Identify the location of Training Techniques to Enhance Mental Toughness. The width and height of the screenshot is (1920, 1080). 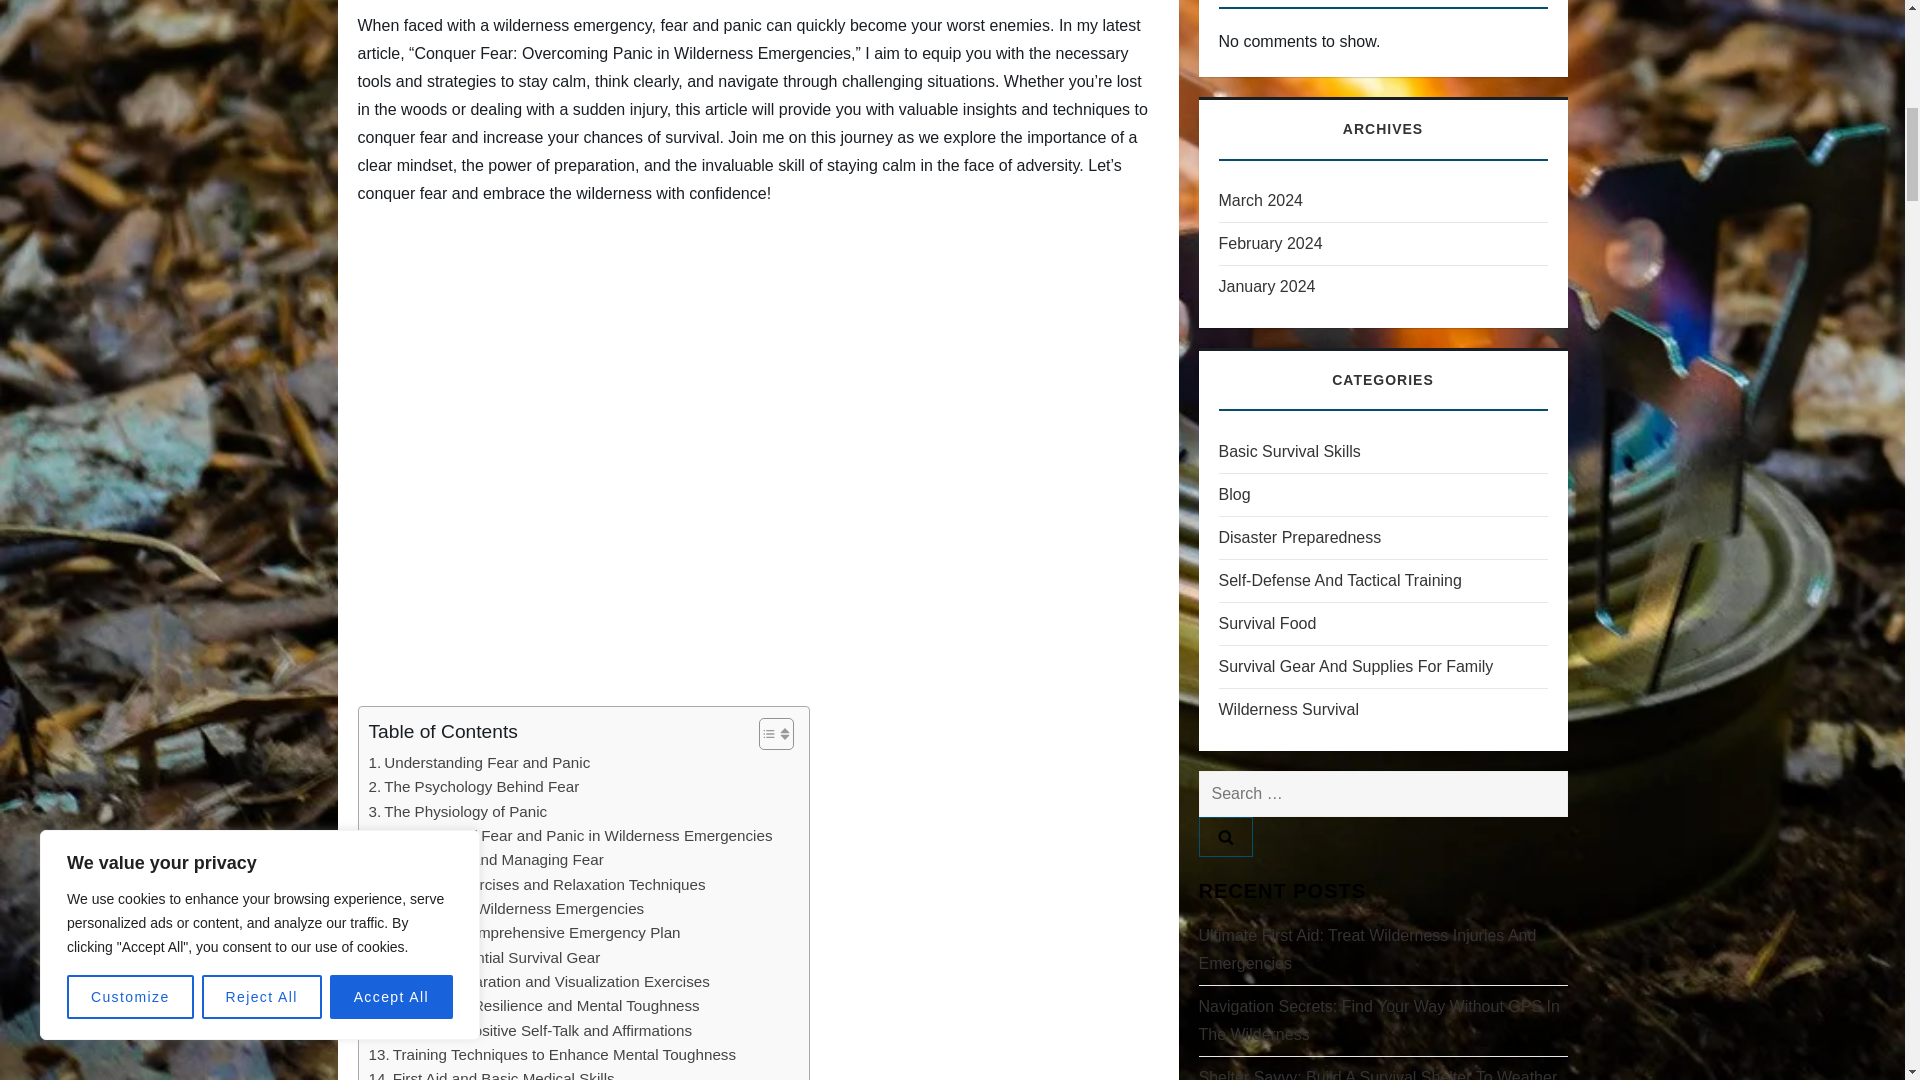
(552, 1055).